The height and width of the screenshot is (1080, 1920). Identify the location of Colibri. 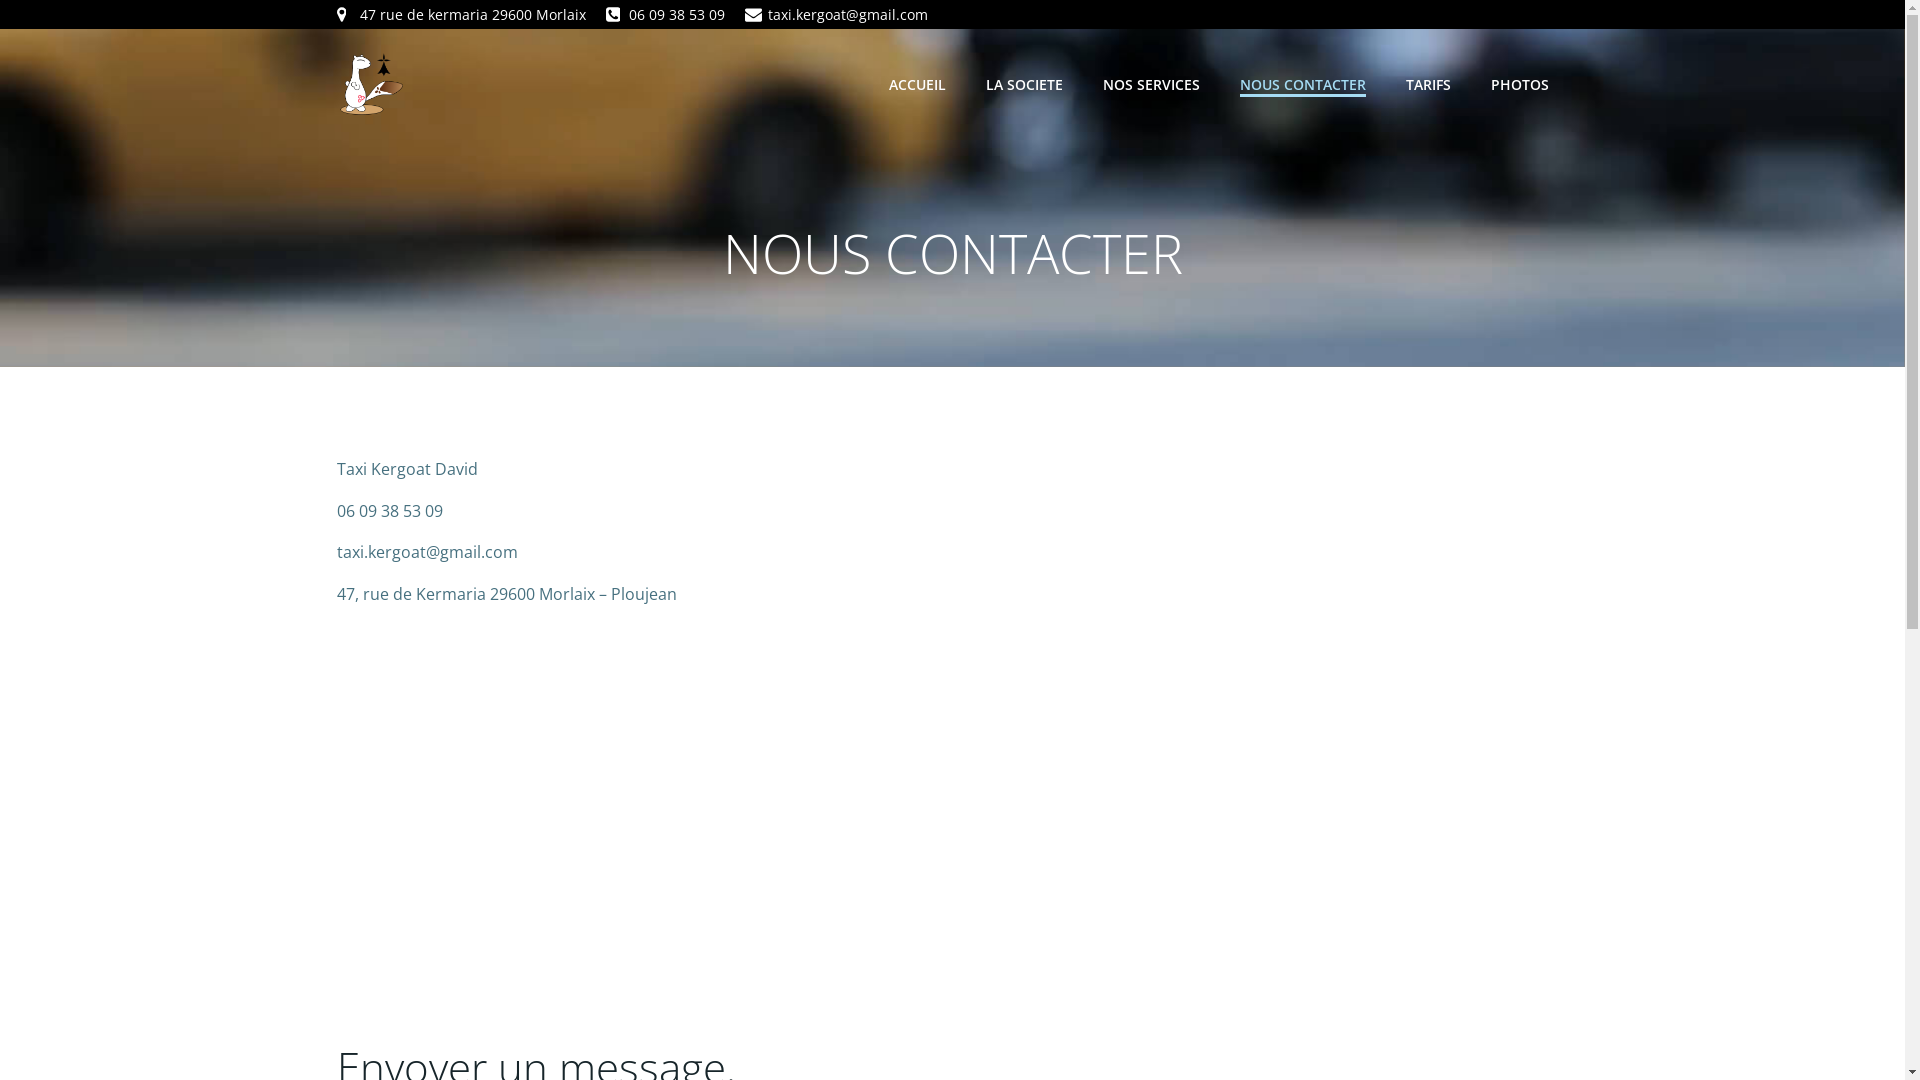
(1176, 1020).